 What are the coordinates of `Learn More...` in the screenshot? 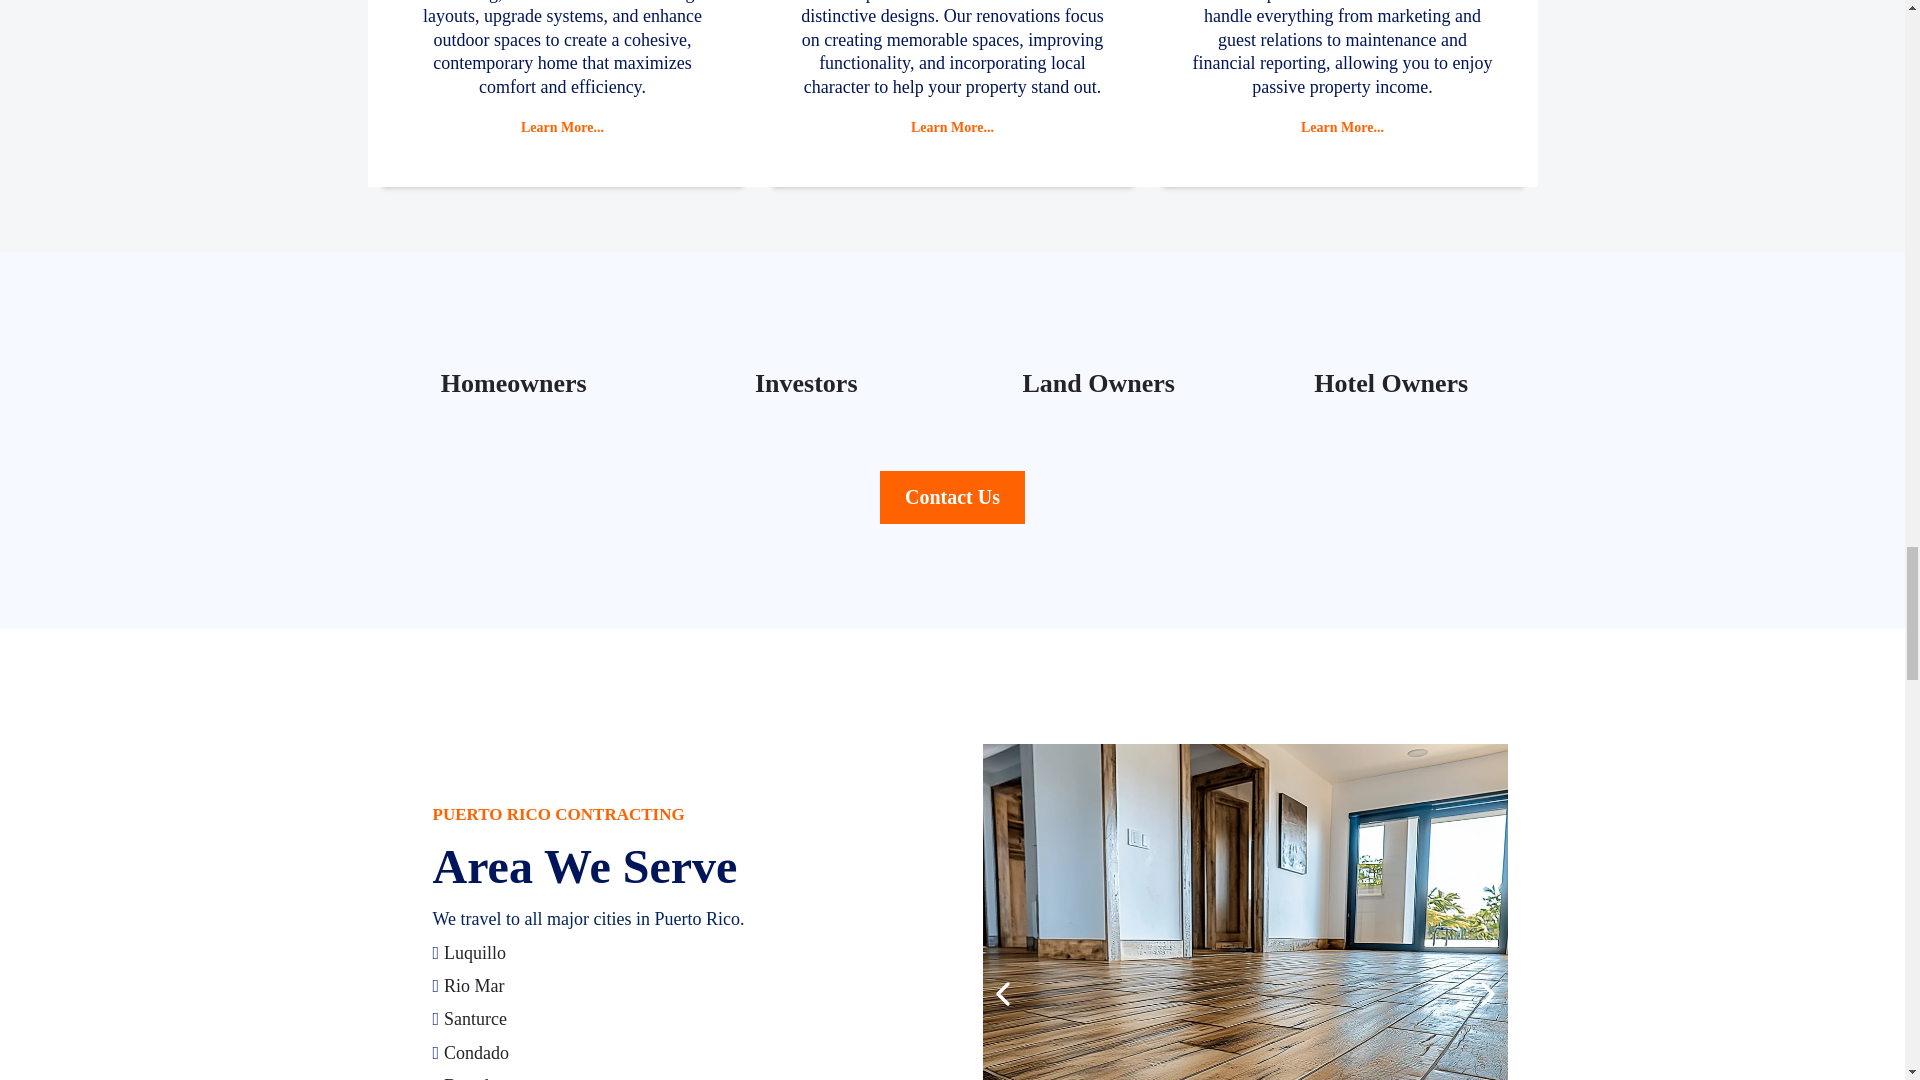 It's located at (562, 127).